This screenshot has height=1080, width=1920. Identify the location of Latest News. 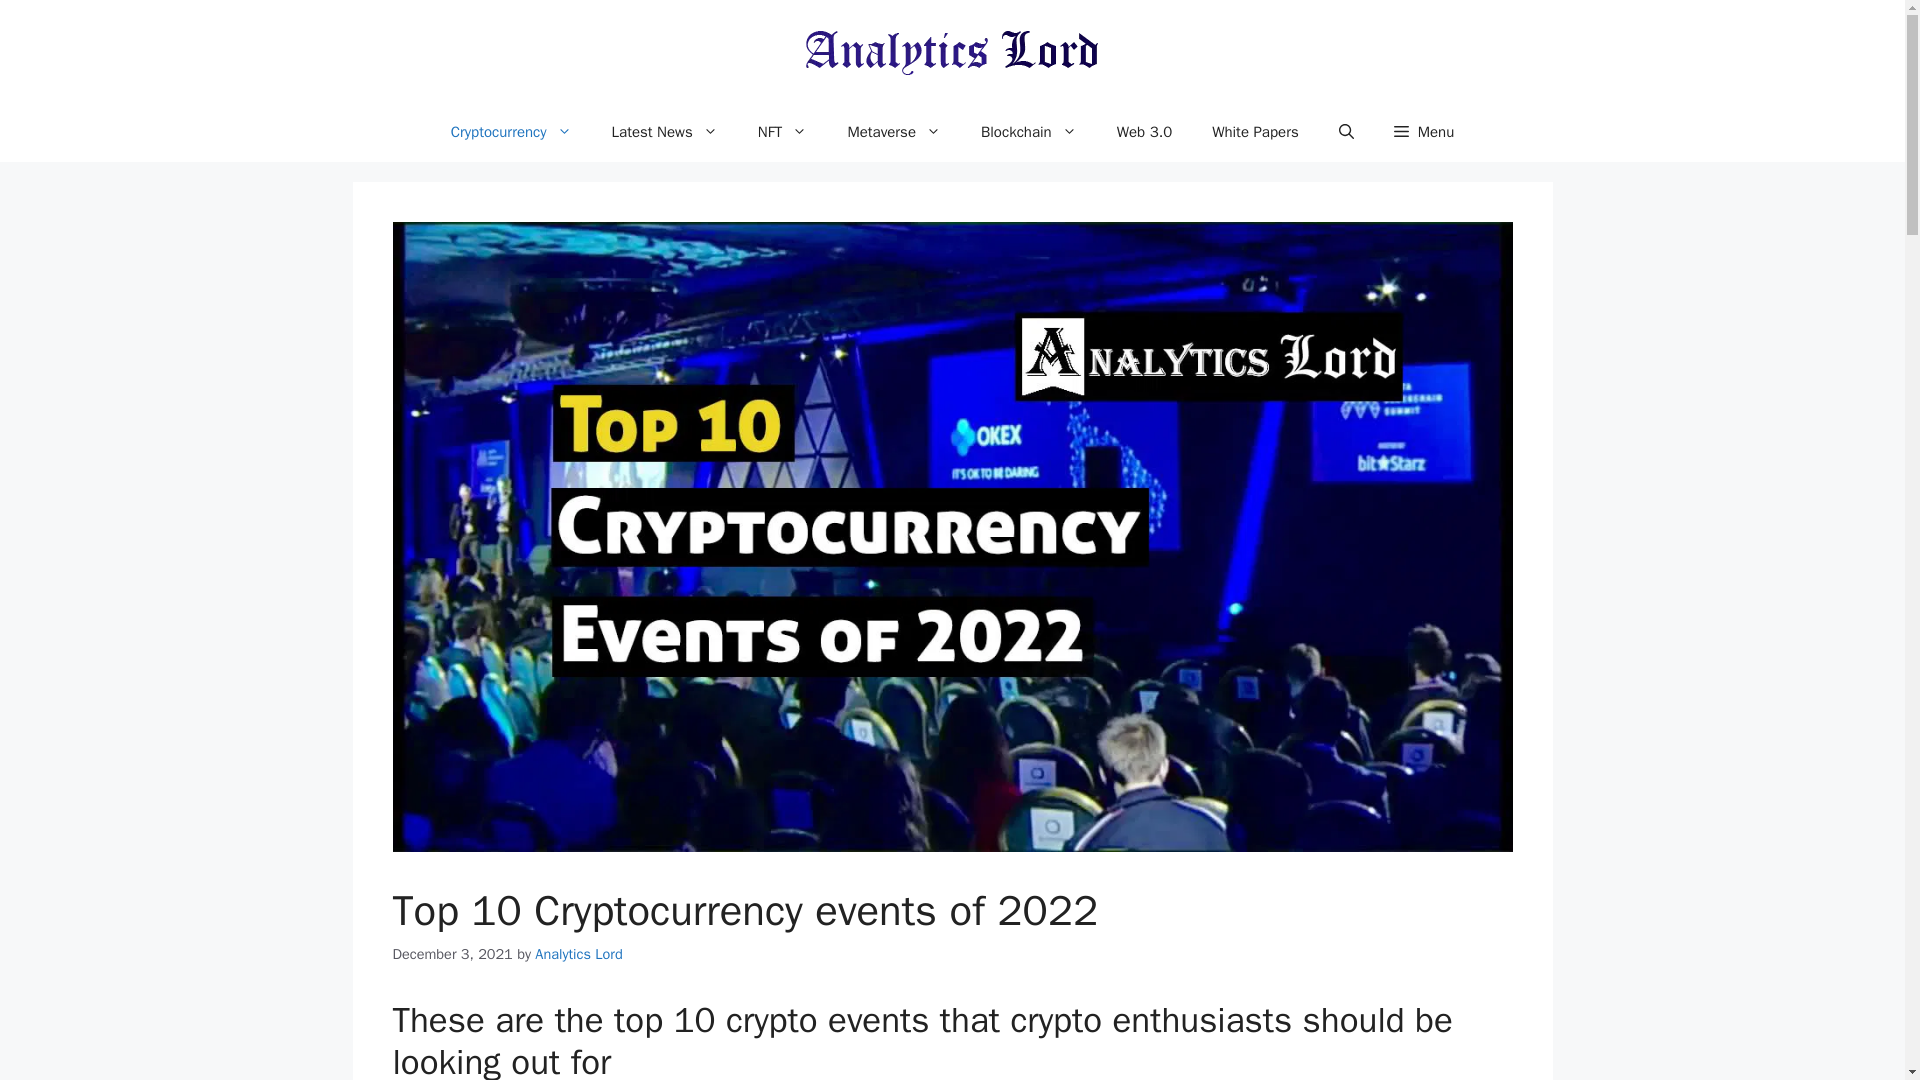
(664, 132).